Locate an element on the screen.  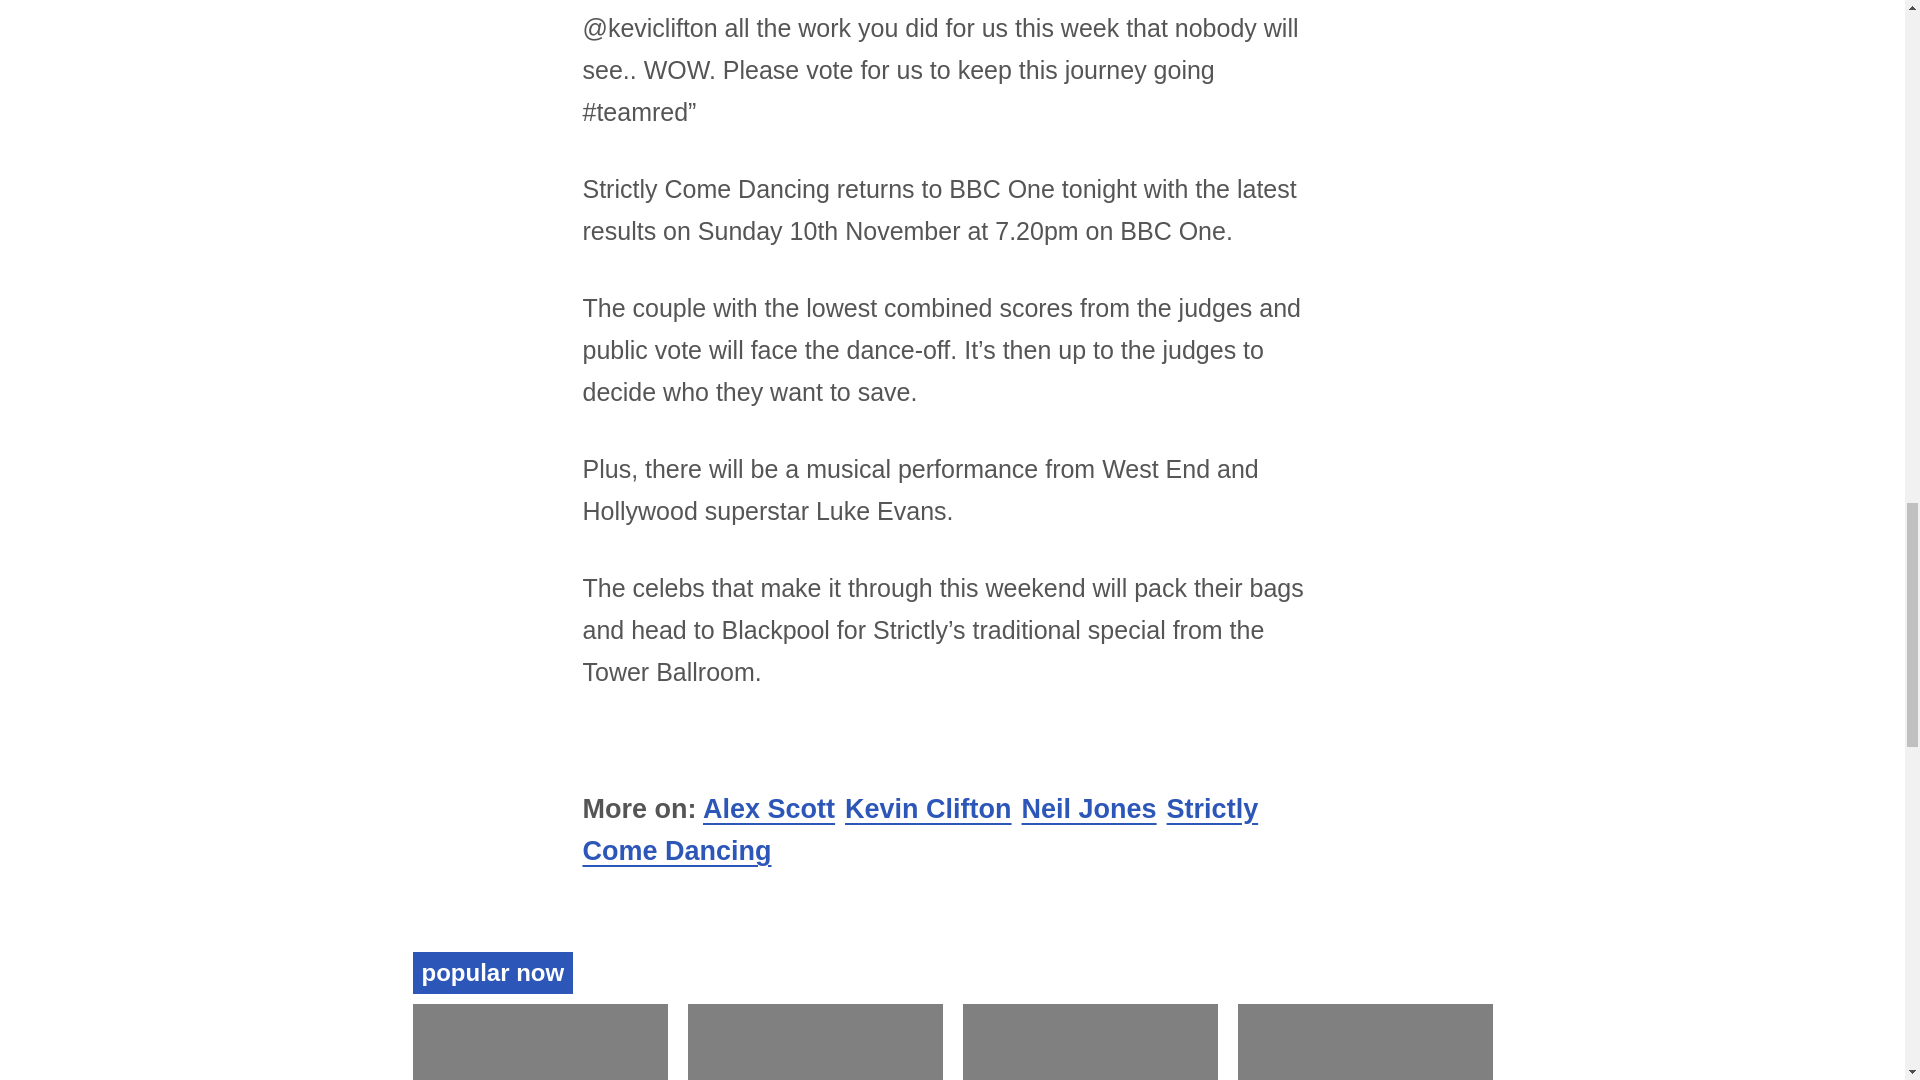
Alex Scott is located at coordinates (768, 808).